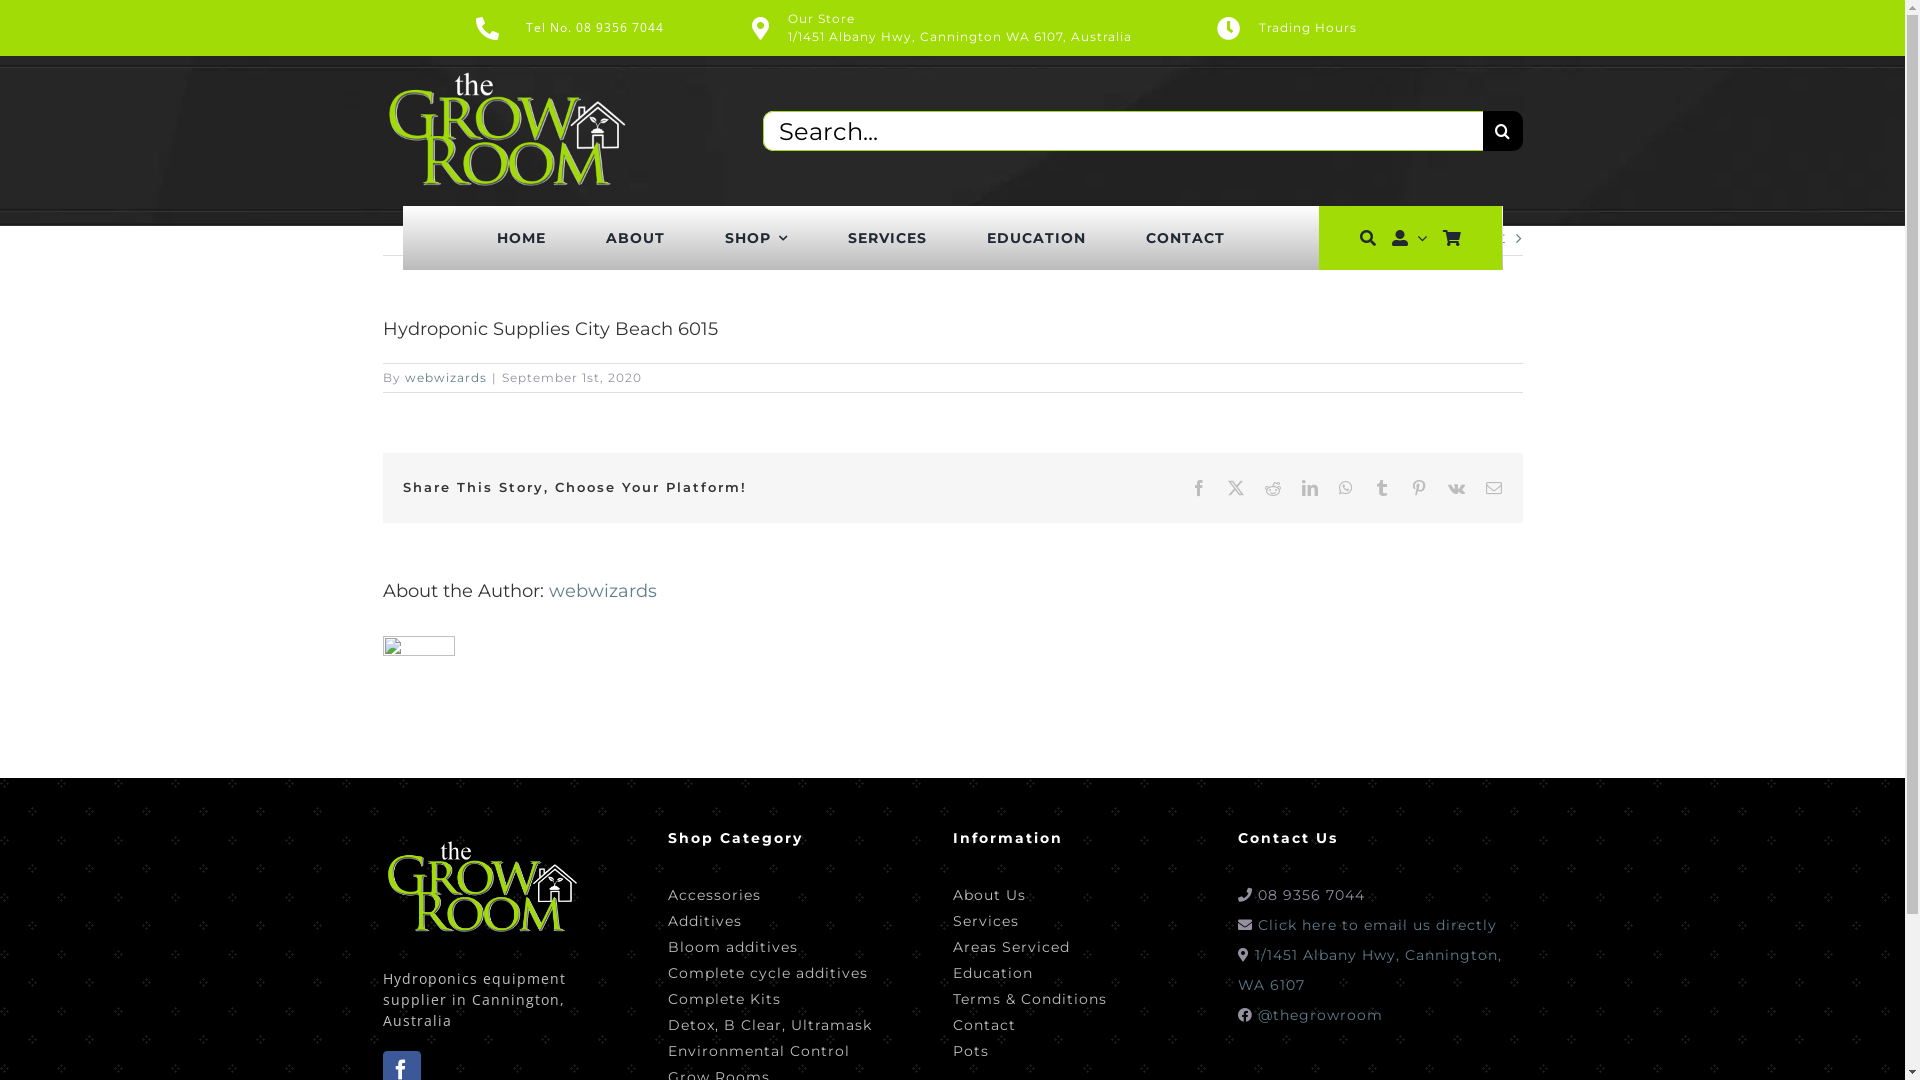 The height and width of the screenshot is (1080, 1920). Describe the element at coordinates (1346, 488) in the screenshot. I see `WhatsApp` at that location.